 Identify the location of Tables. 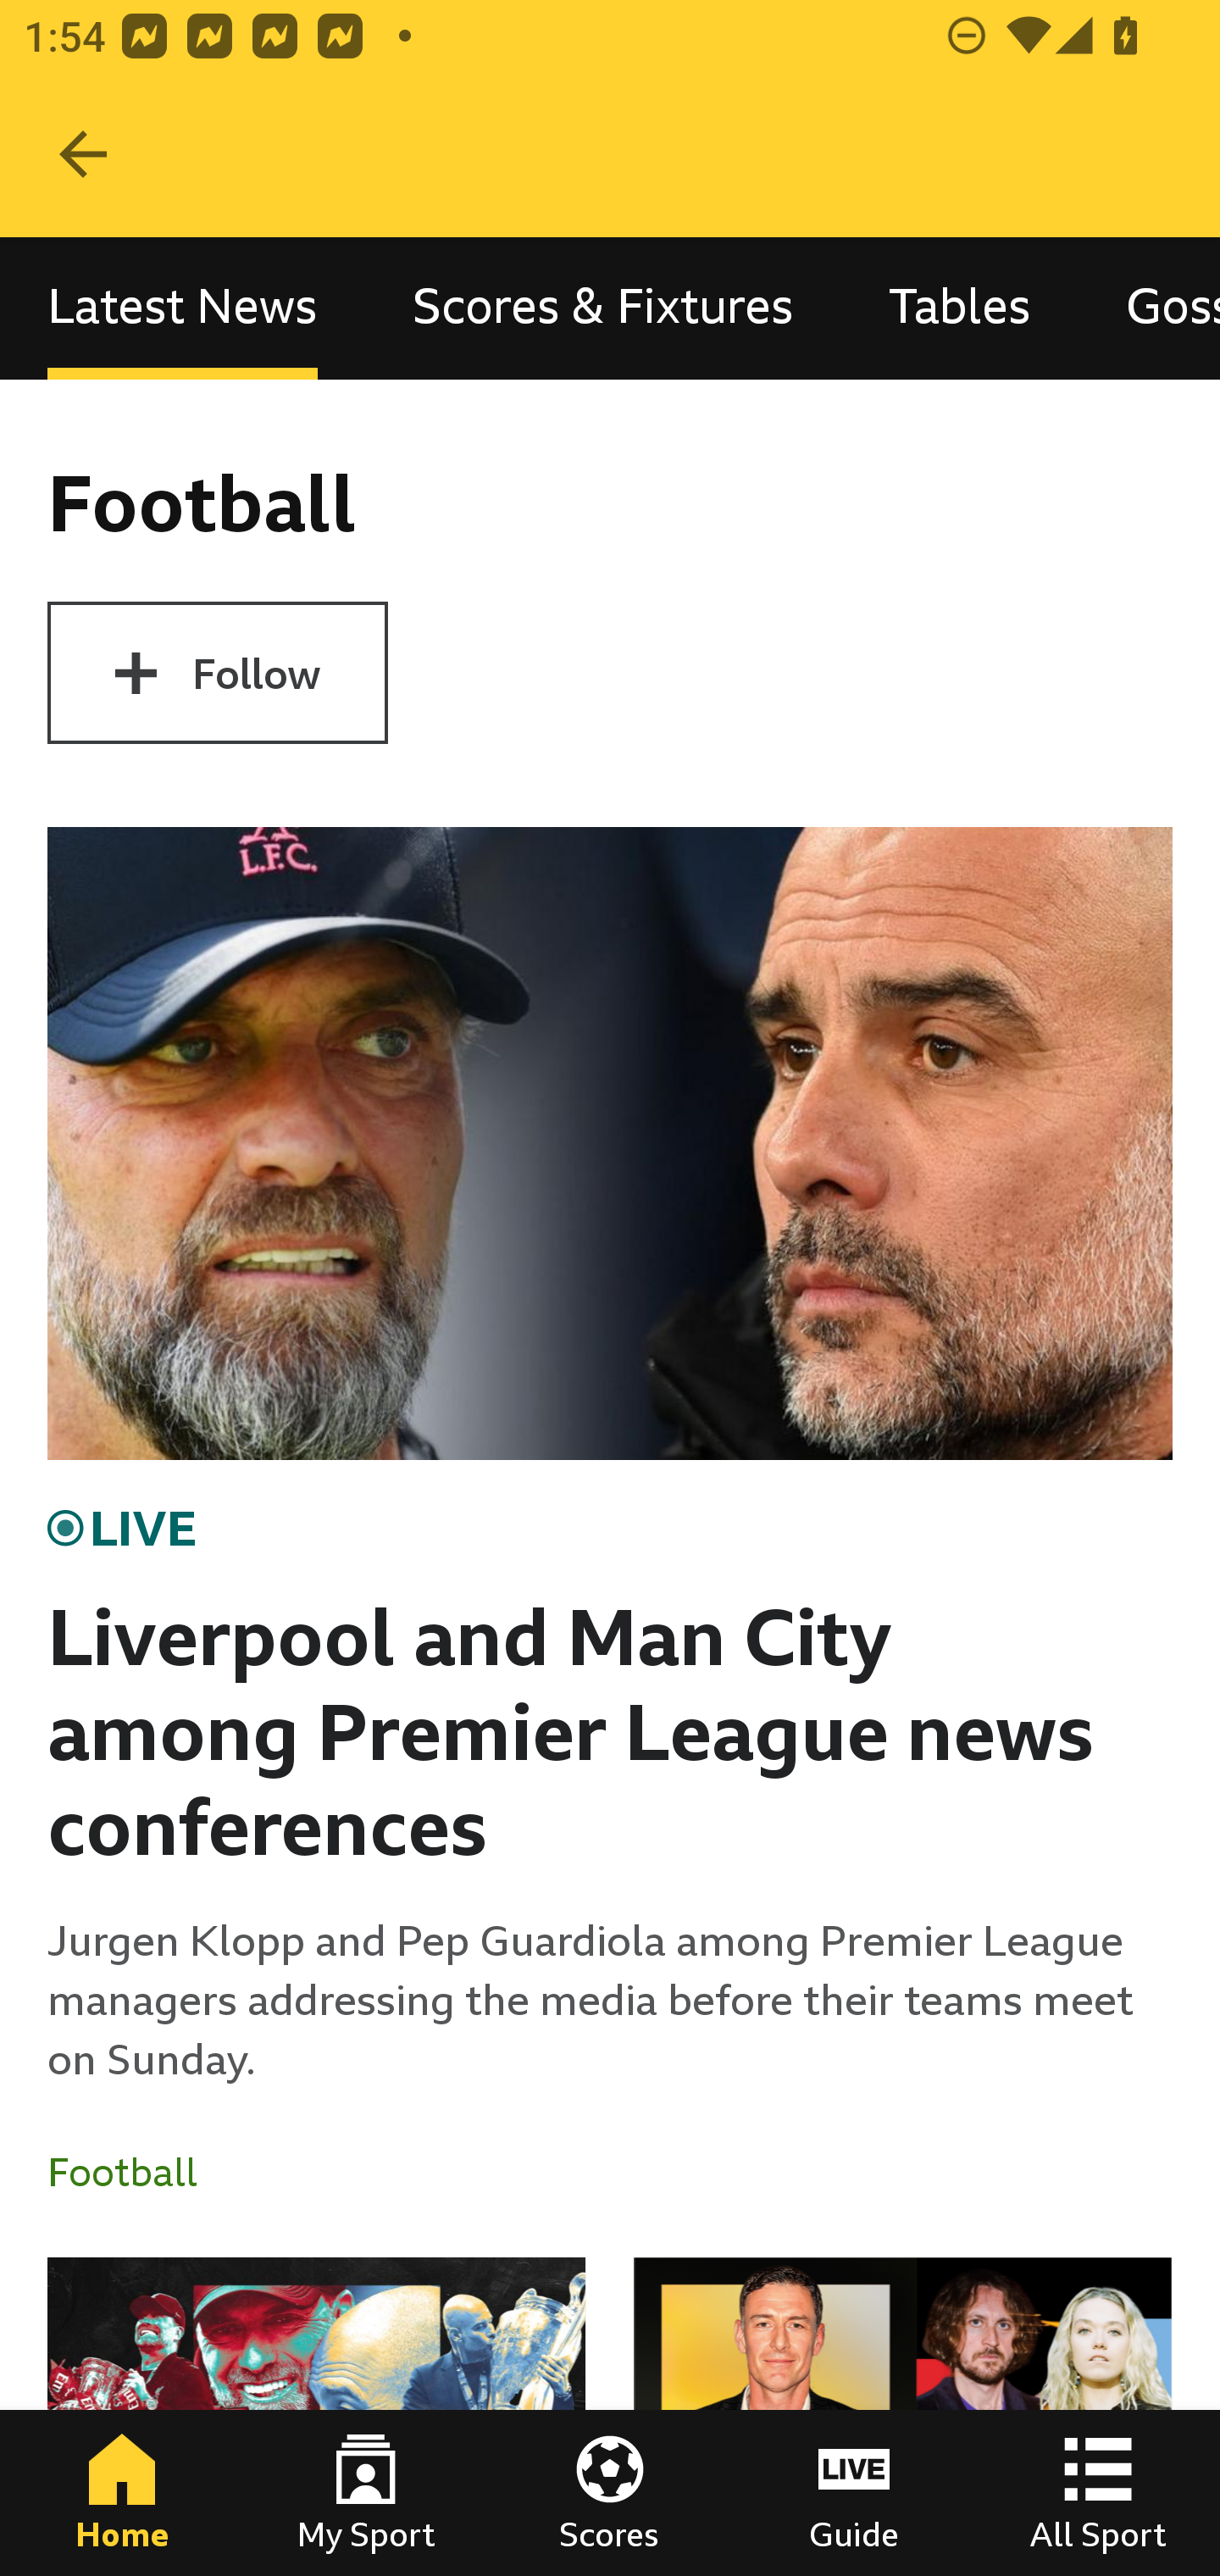
(959, 307).